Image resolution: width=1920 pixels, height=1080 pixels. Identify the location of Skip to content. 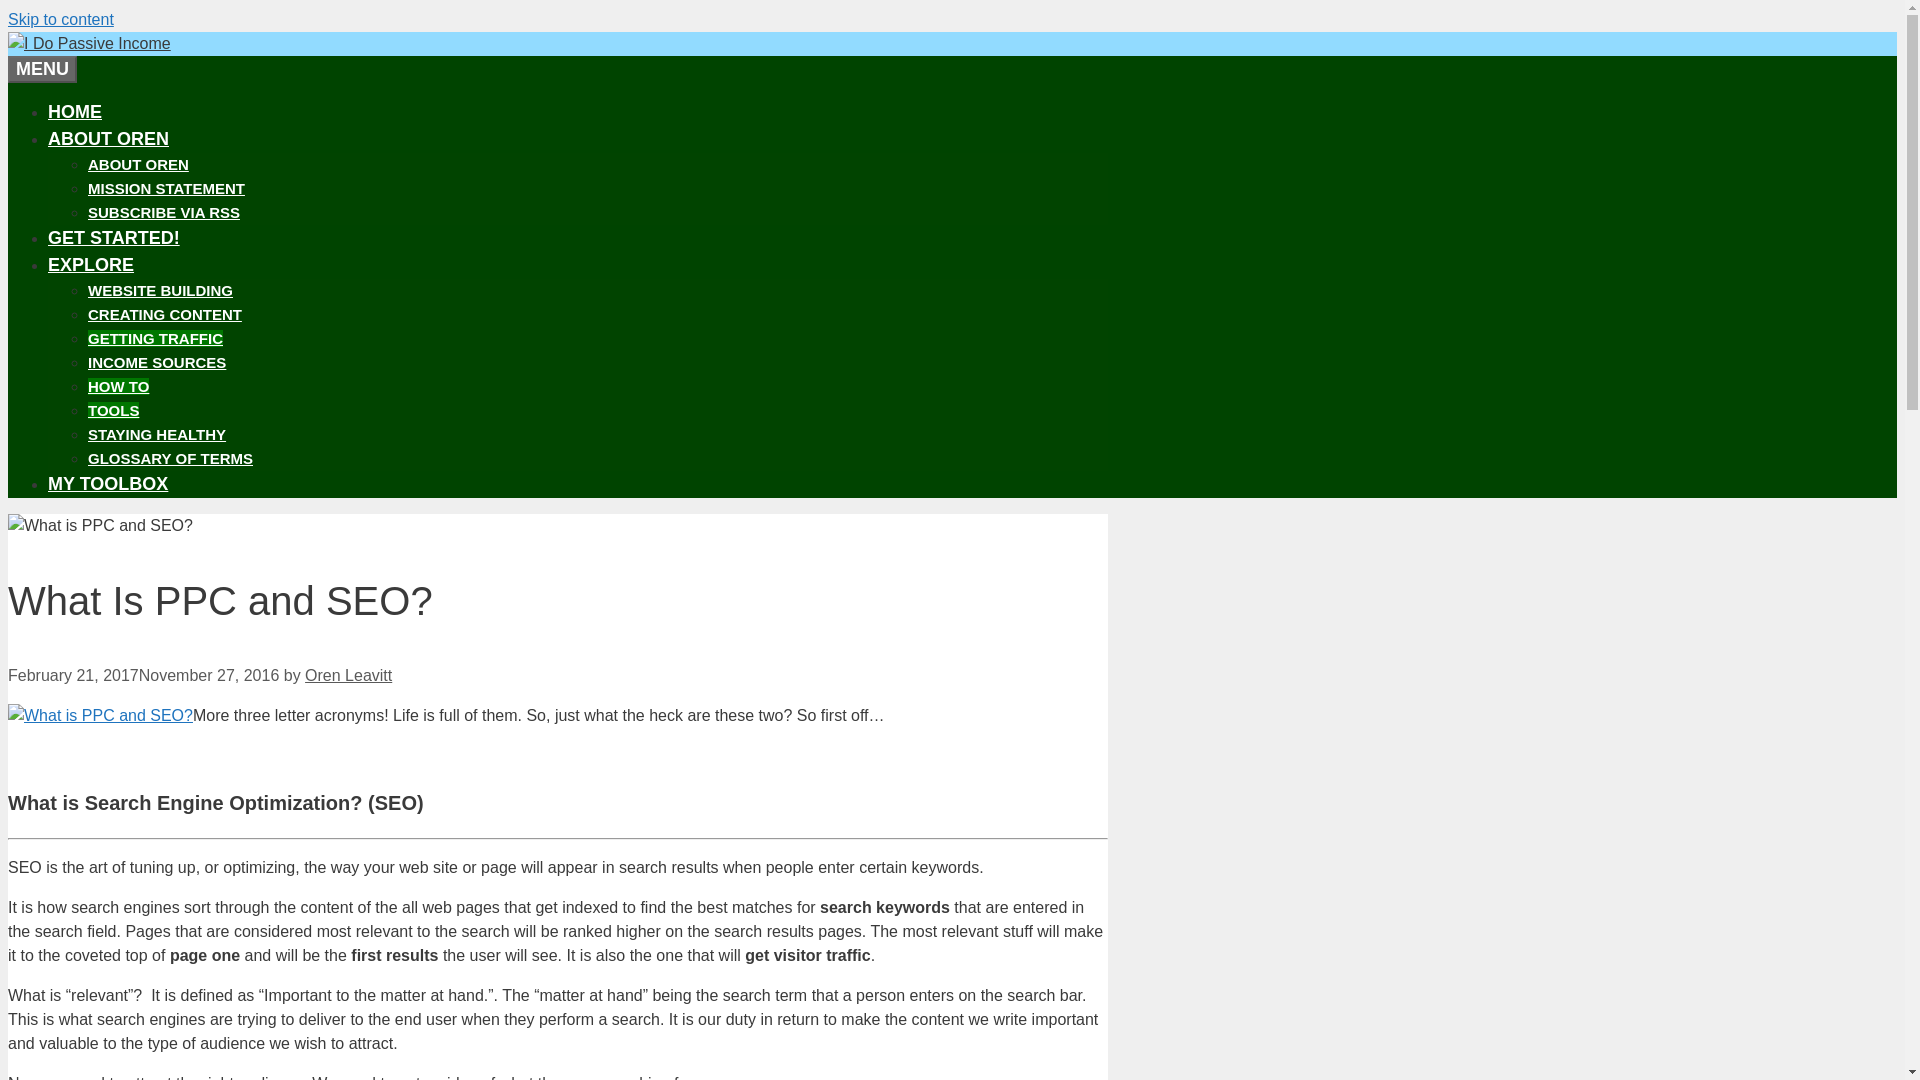
(60, 19).